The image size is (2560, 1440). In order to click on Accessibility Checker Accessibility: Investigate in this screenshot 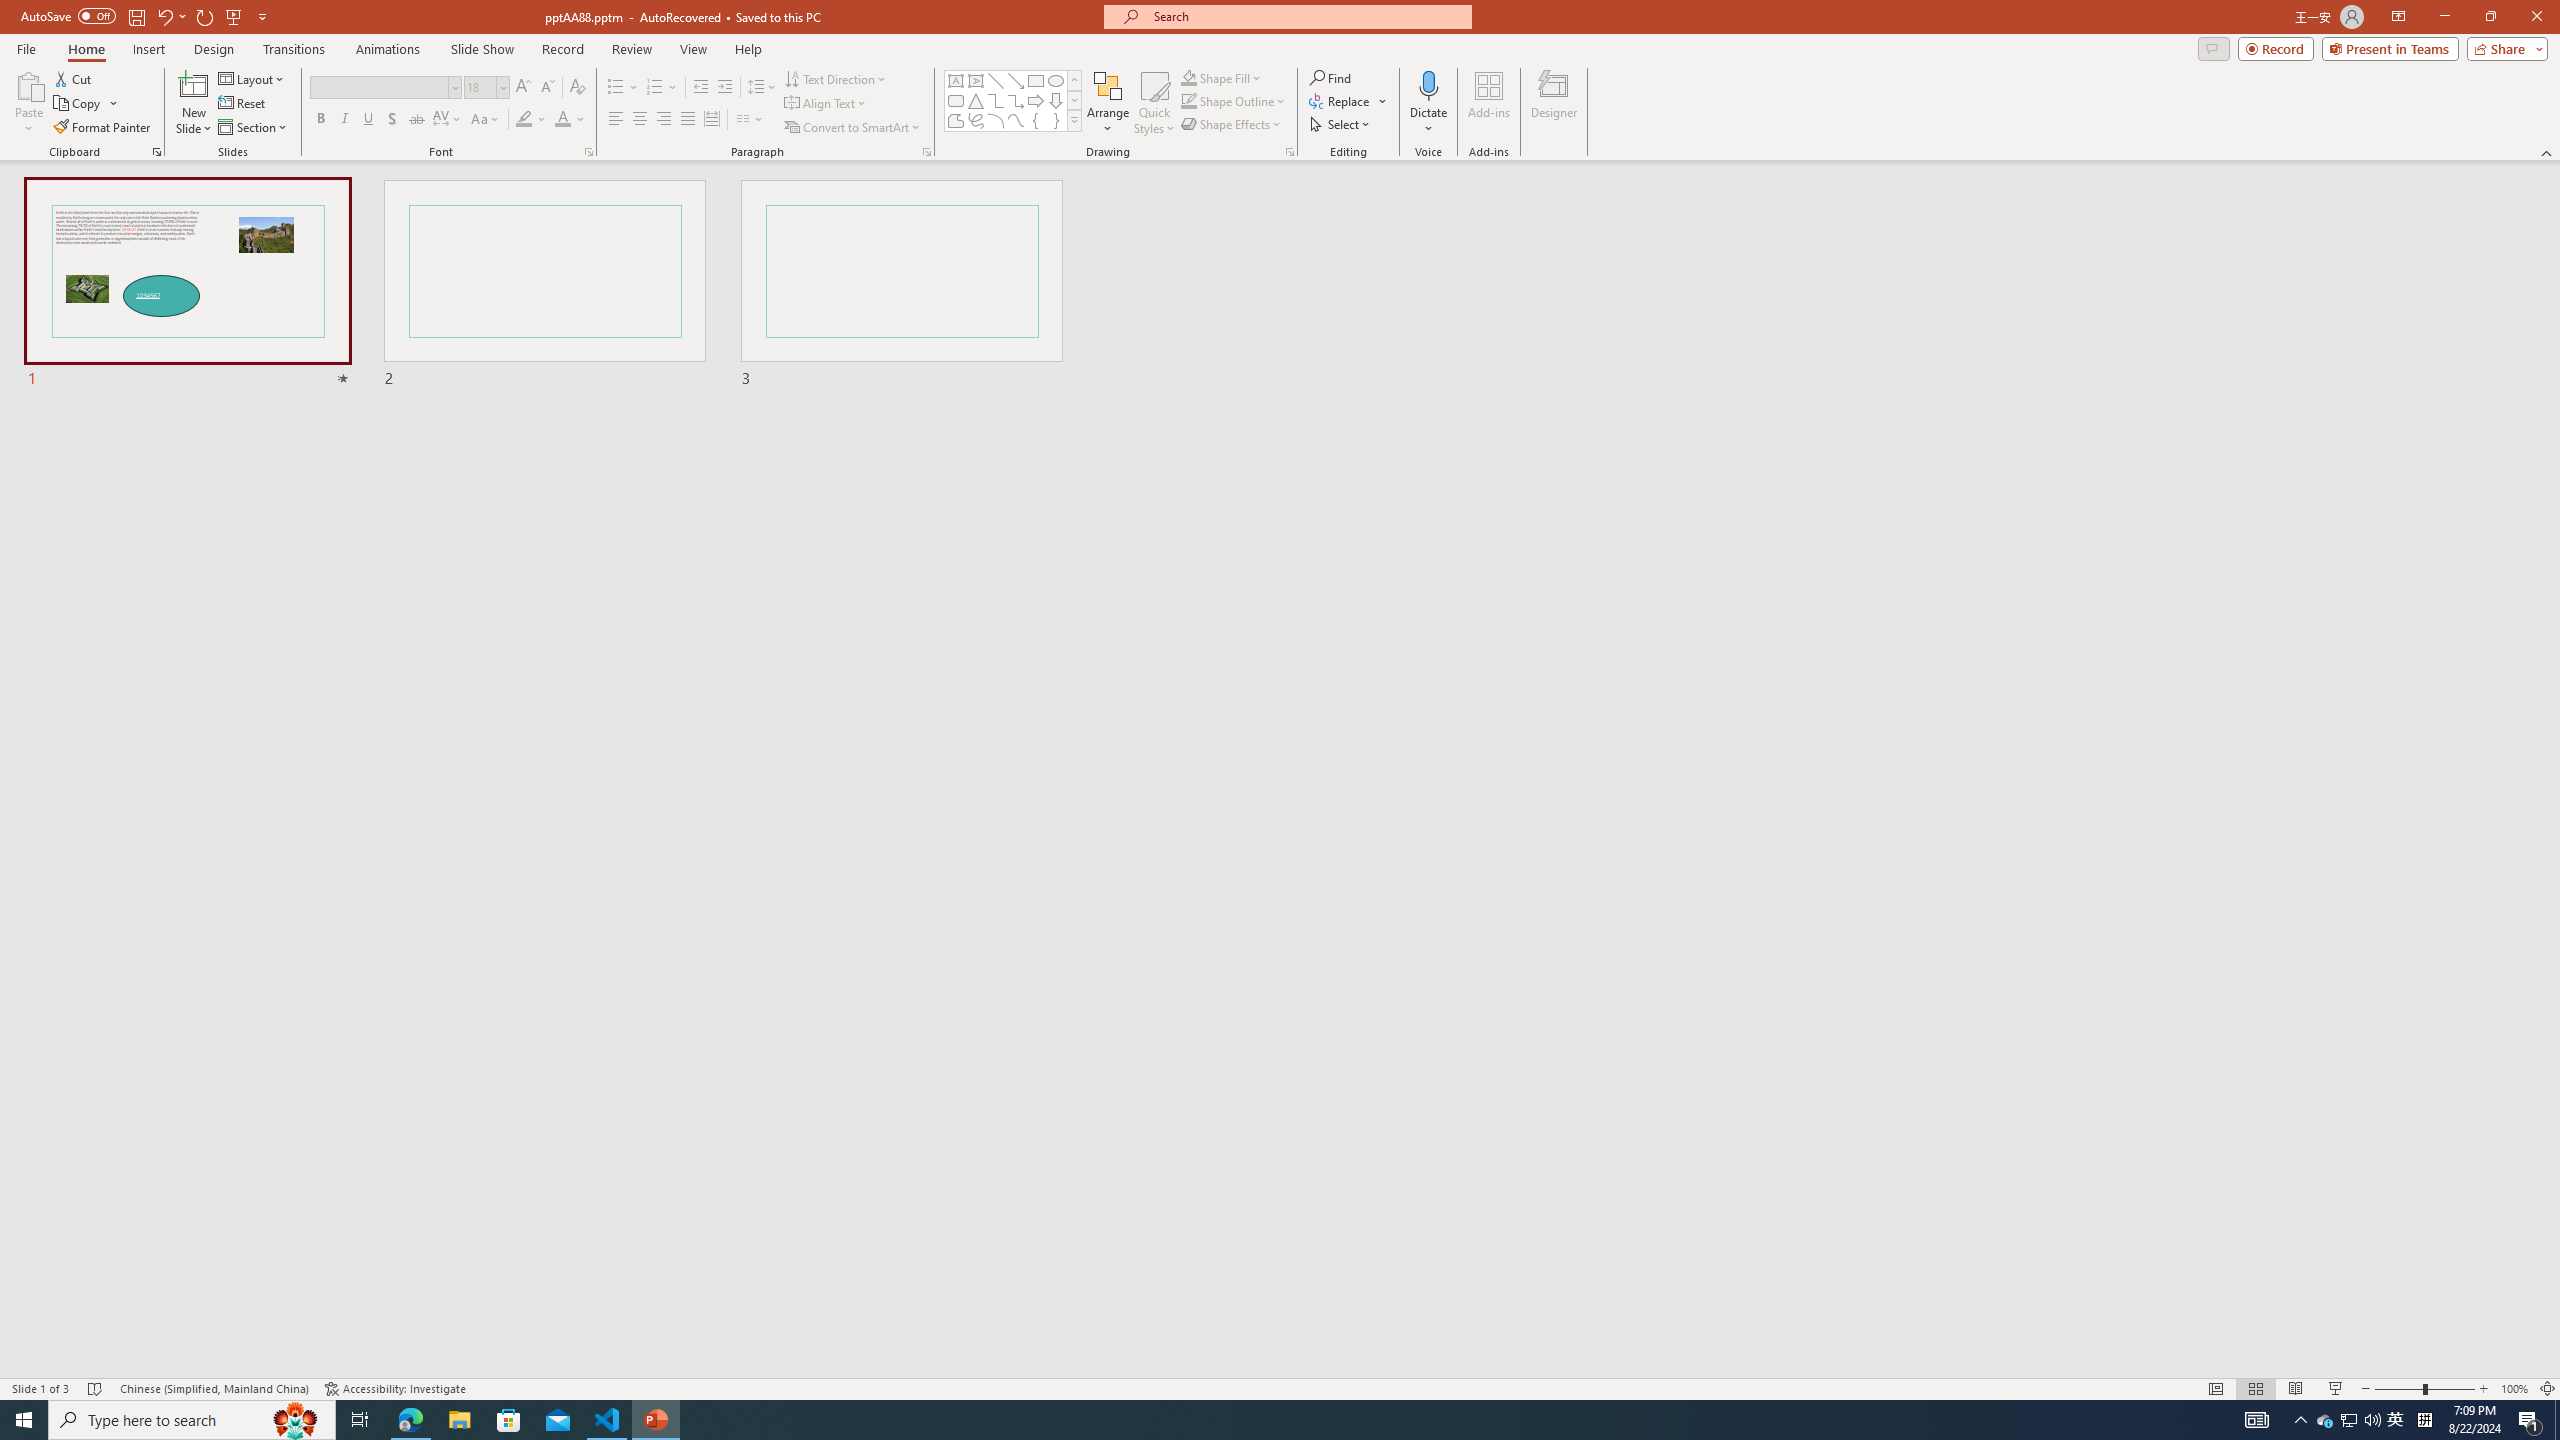, I will do `click(395, 1389)`.